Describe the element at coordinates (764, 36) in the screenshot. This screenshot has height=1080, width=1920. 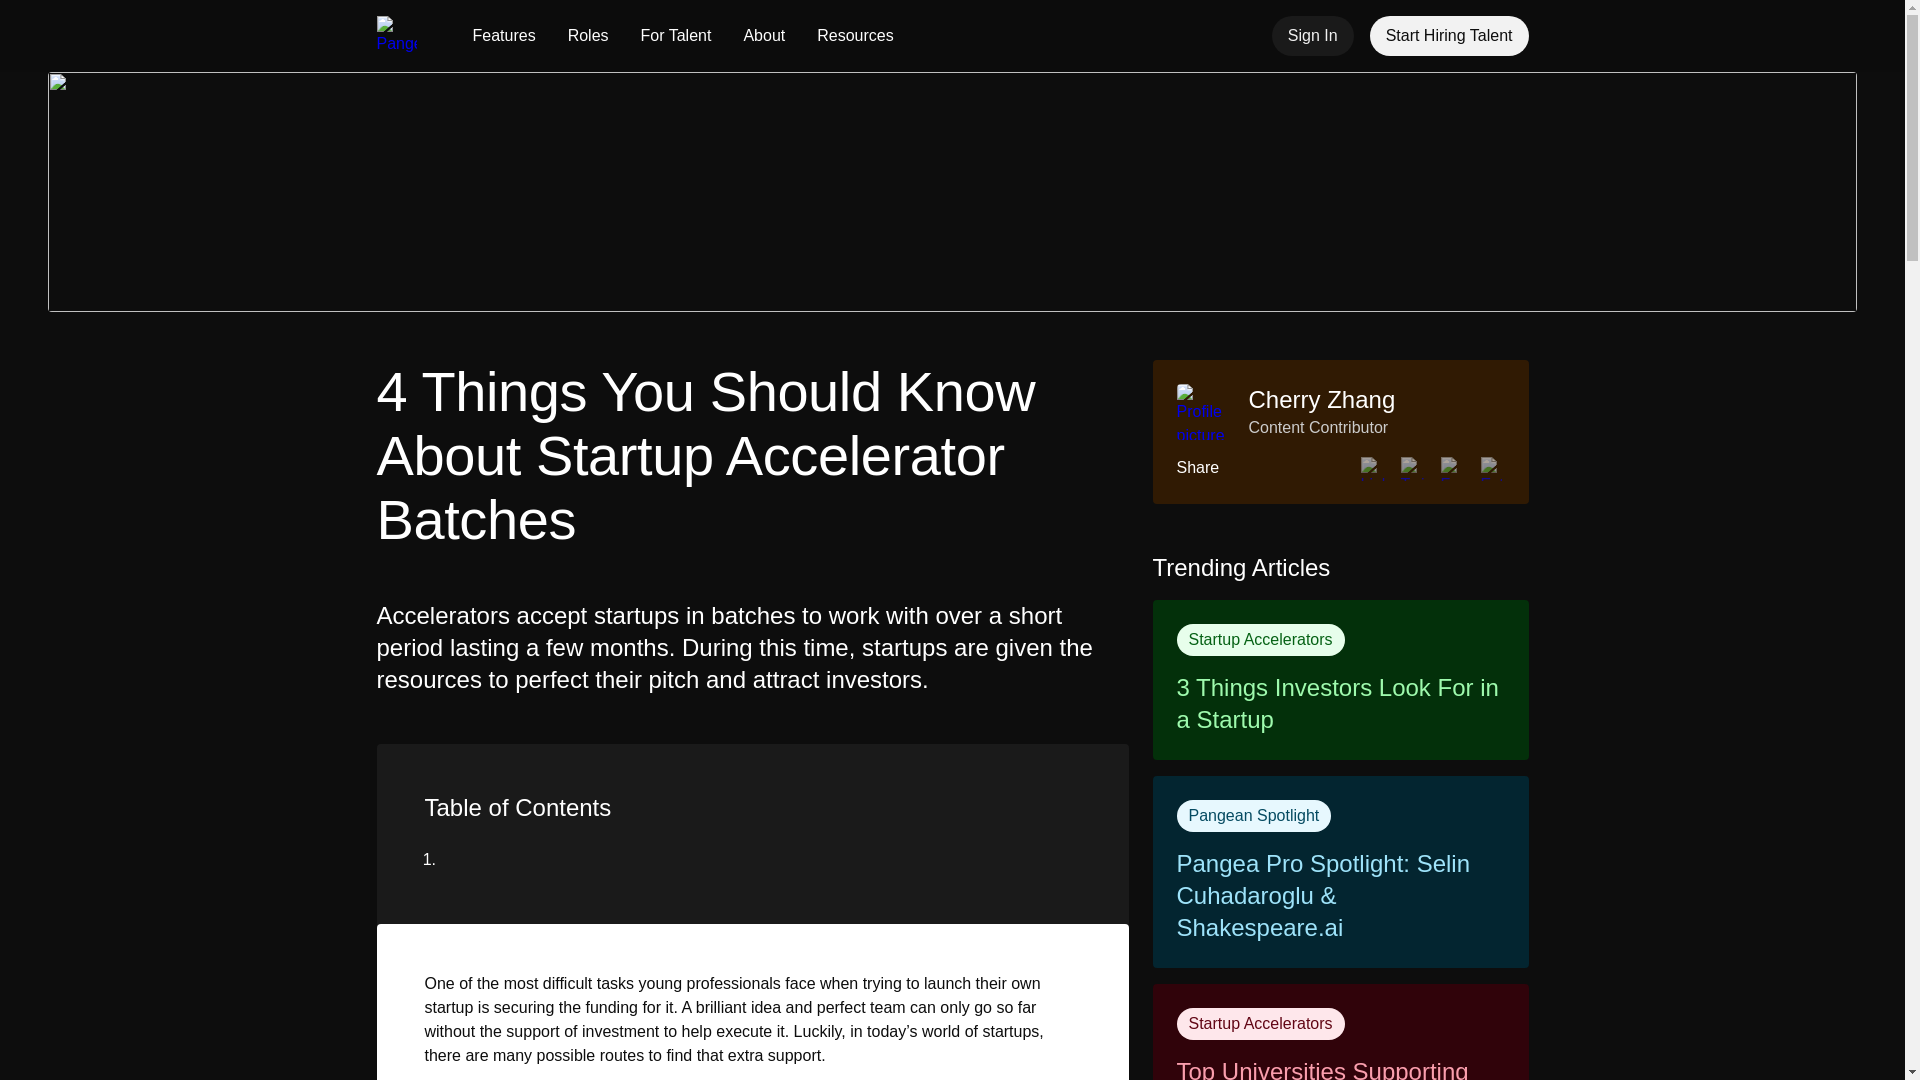
I see `About` at that location.